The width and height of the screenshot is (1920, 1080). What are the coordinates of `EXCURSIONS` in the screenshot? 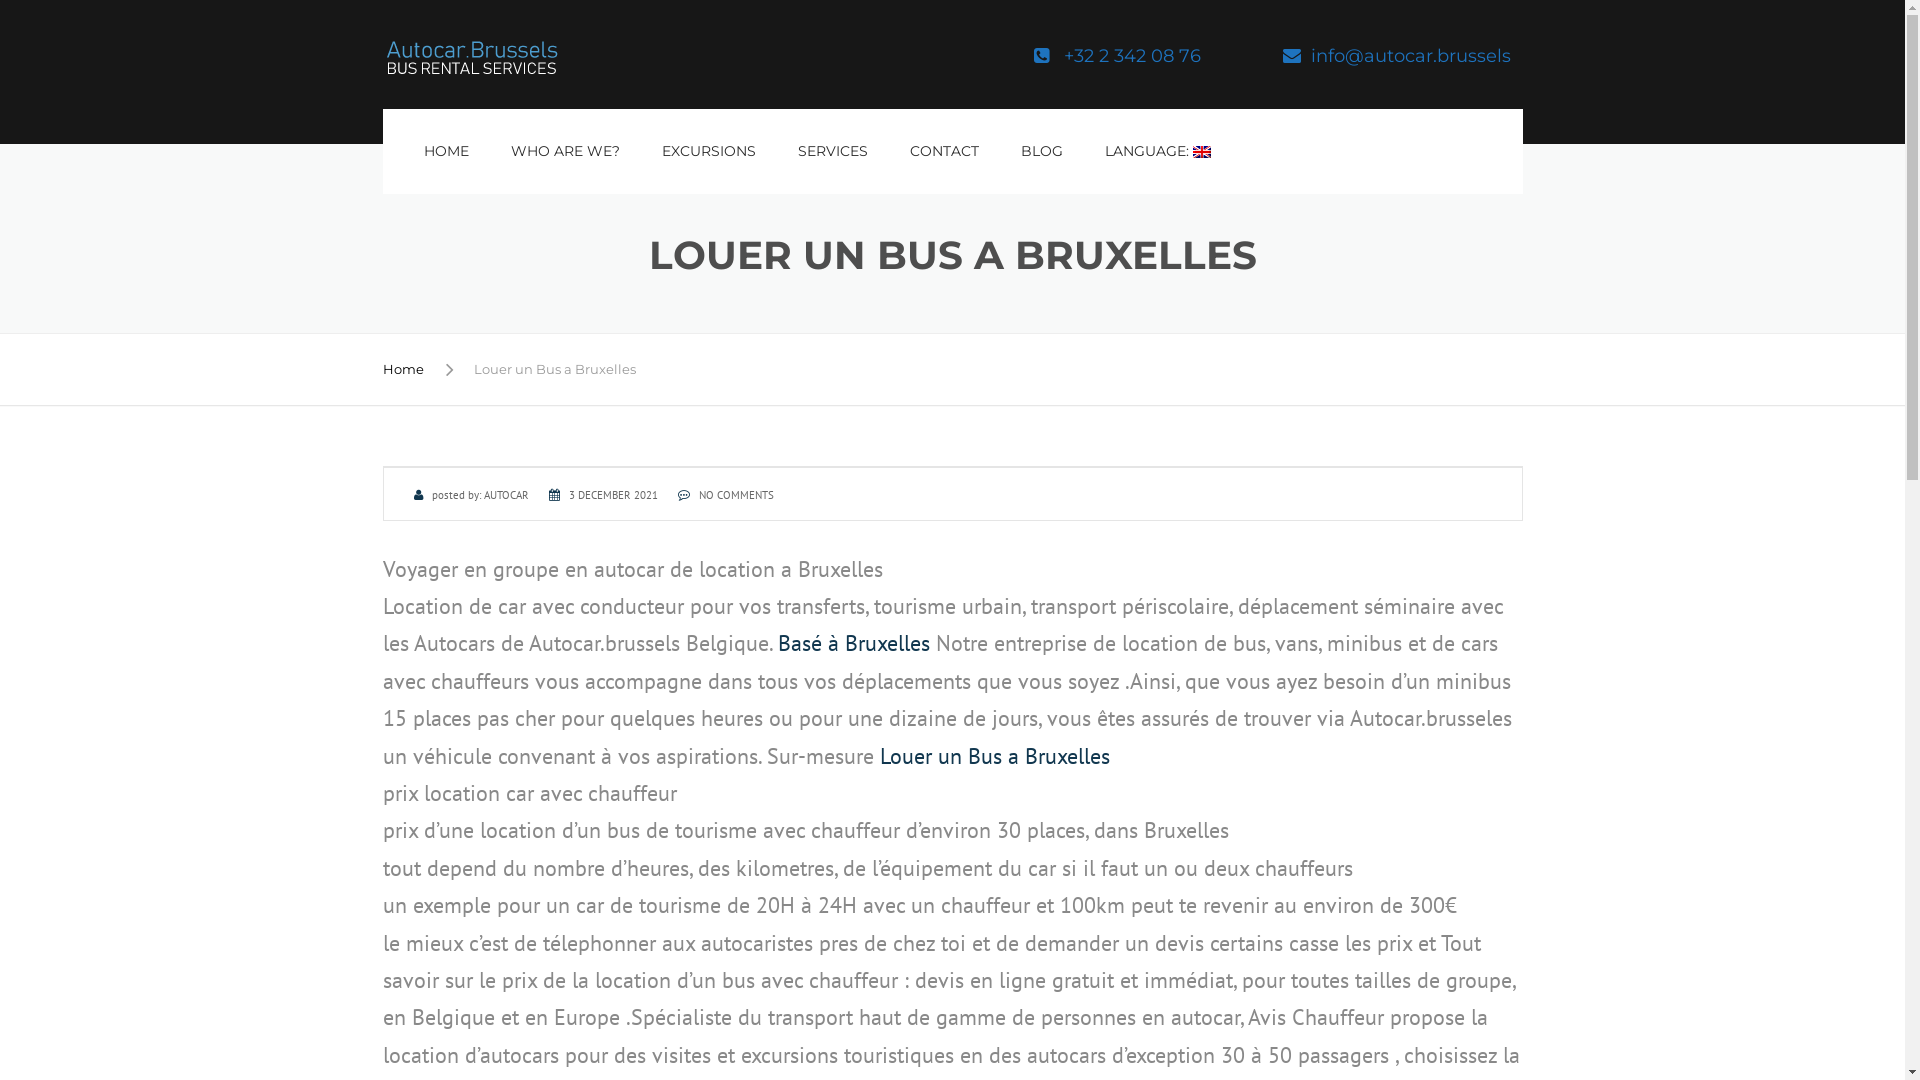 It's located at (708, 152).